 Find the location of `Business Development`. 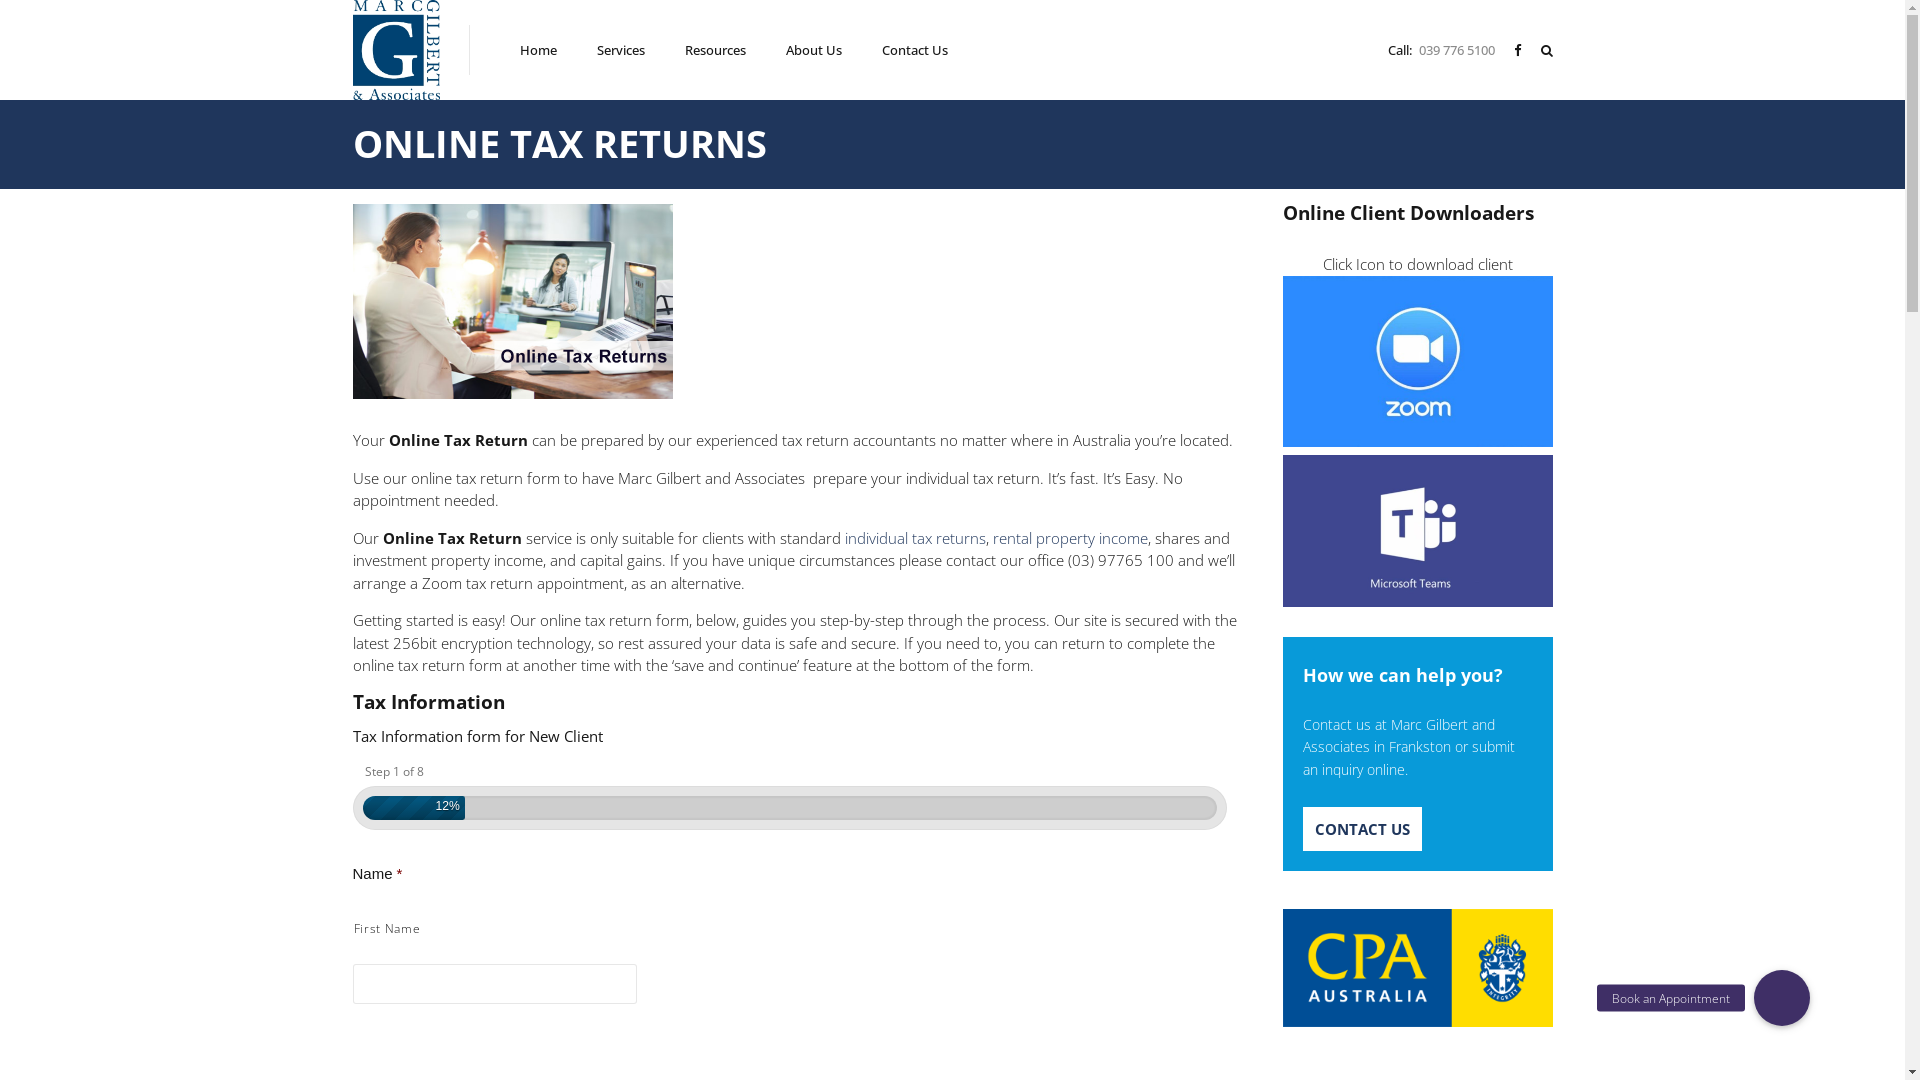

Business Development is located at coordinates (726, 960).